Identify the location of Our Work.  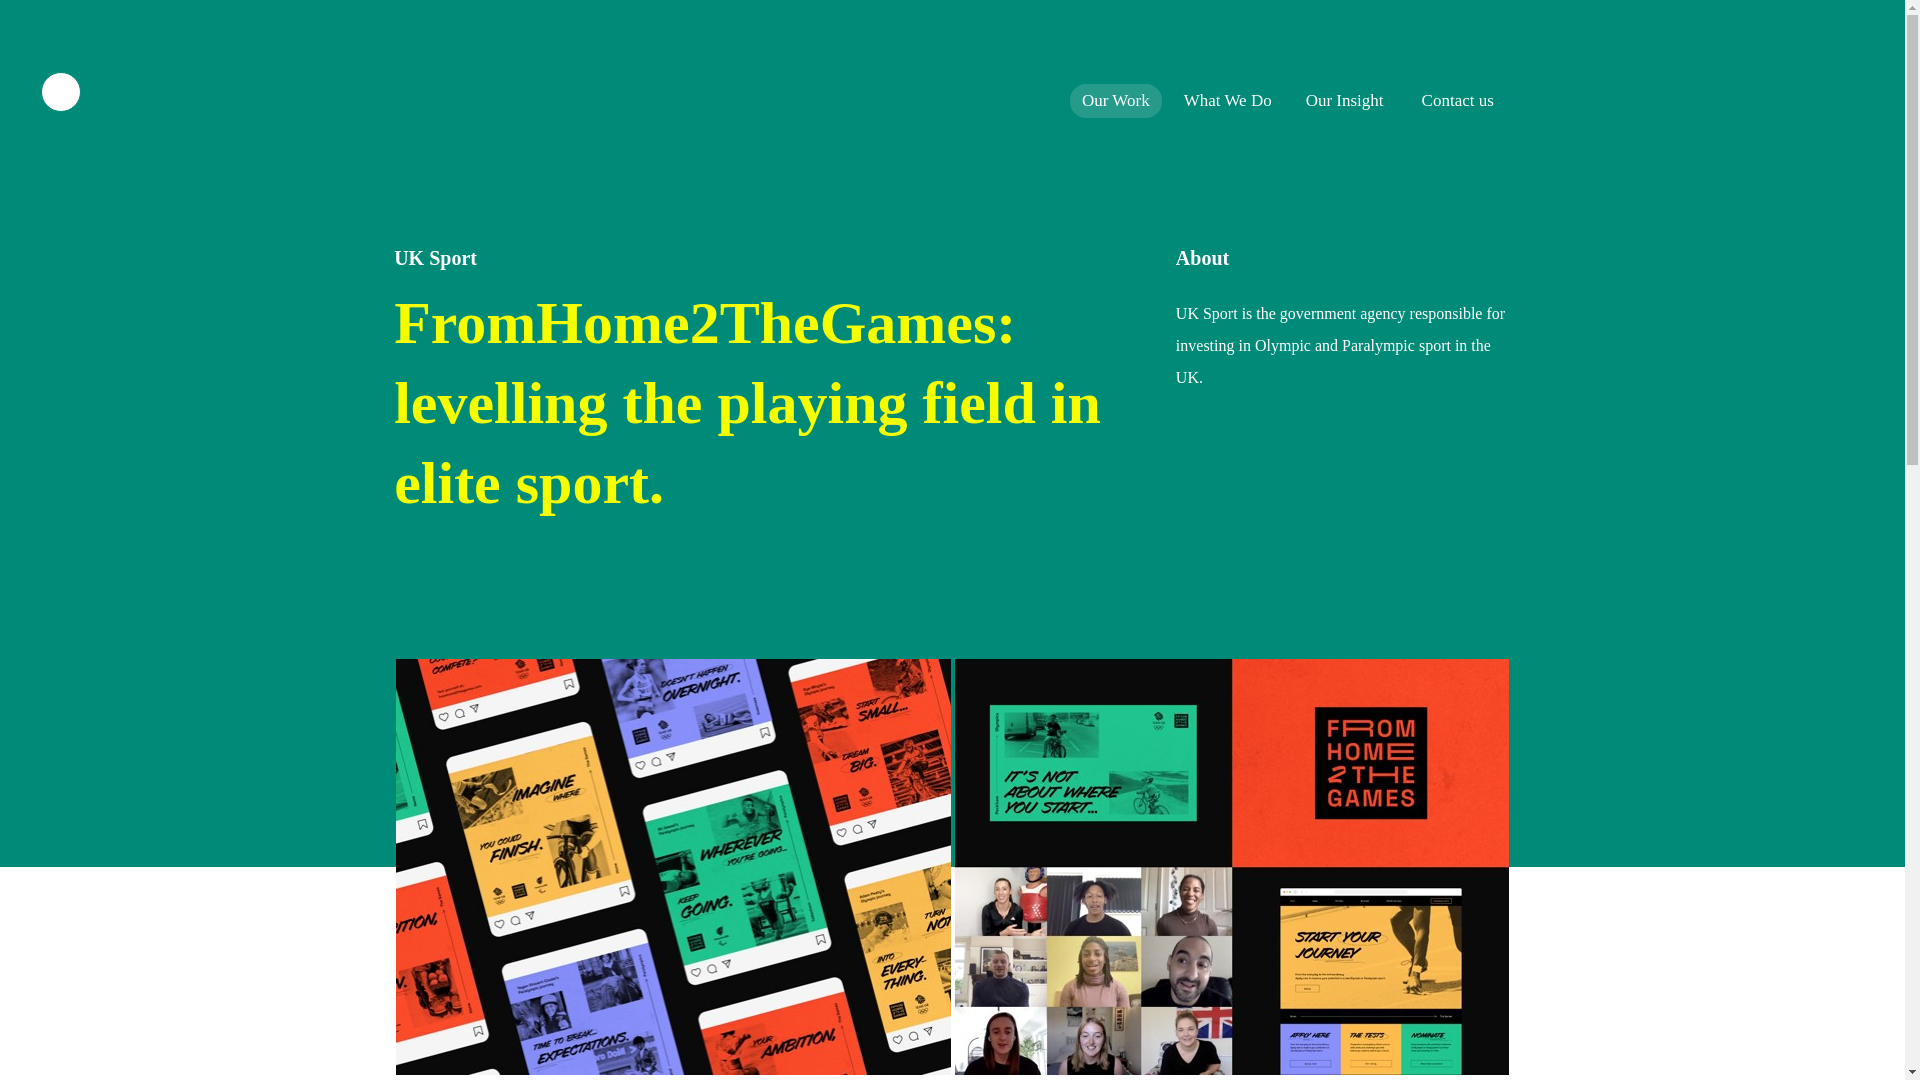
(1115, 100).